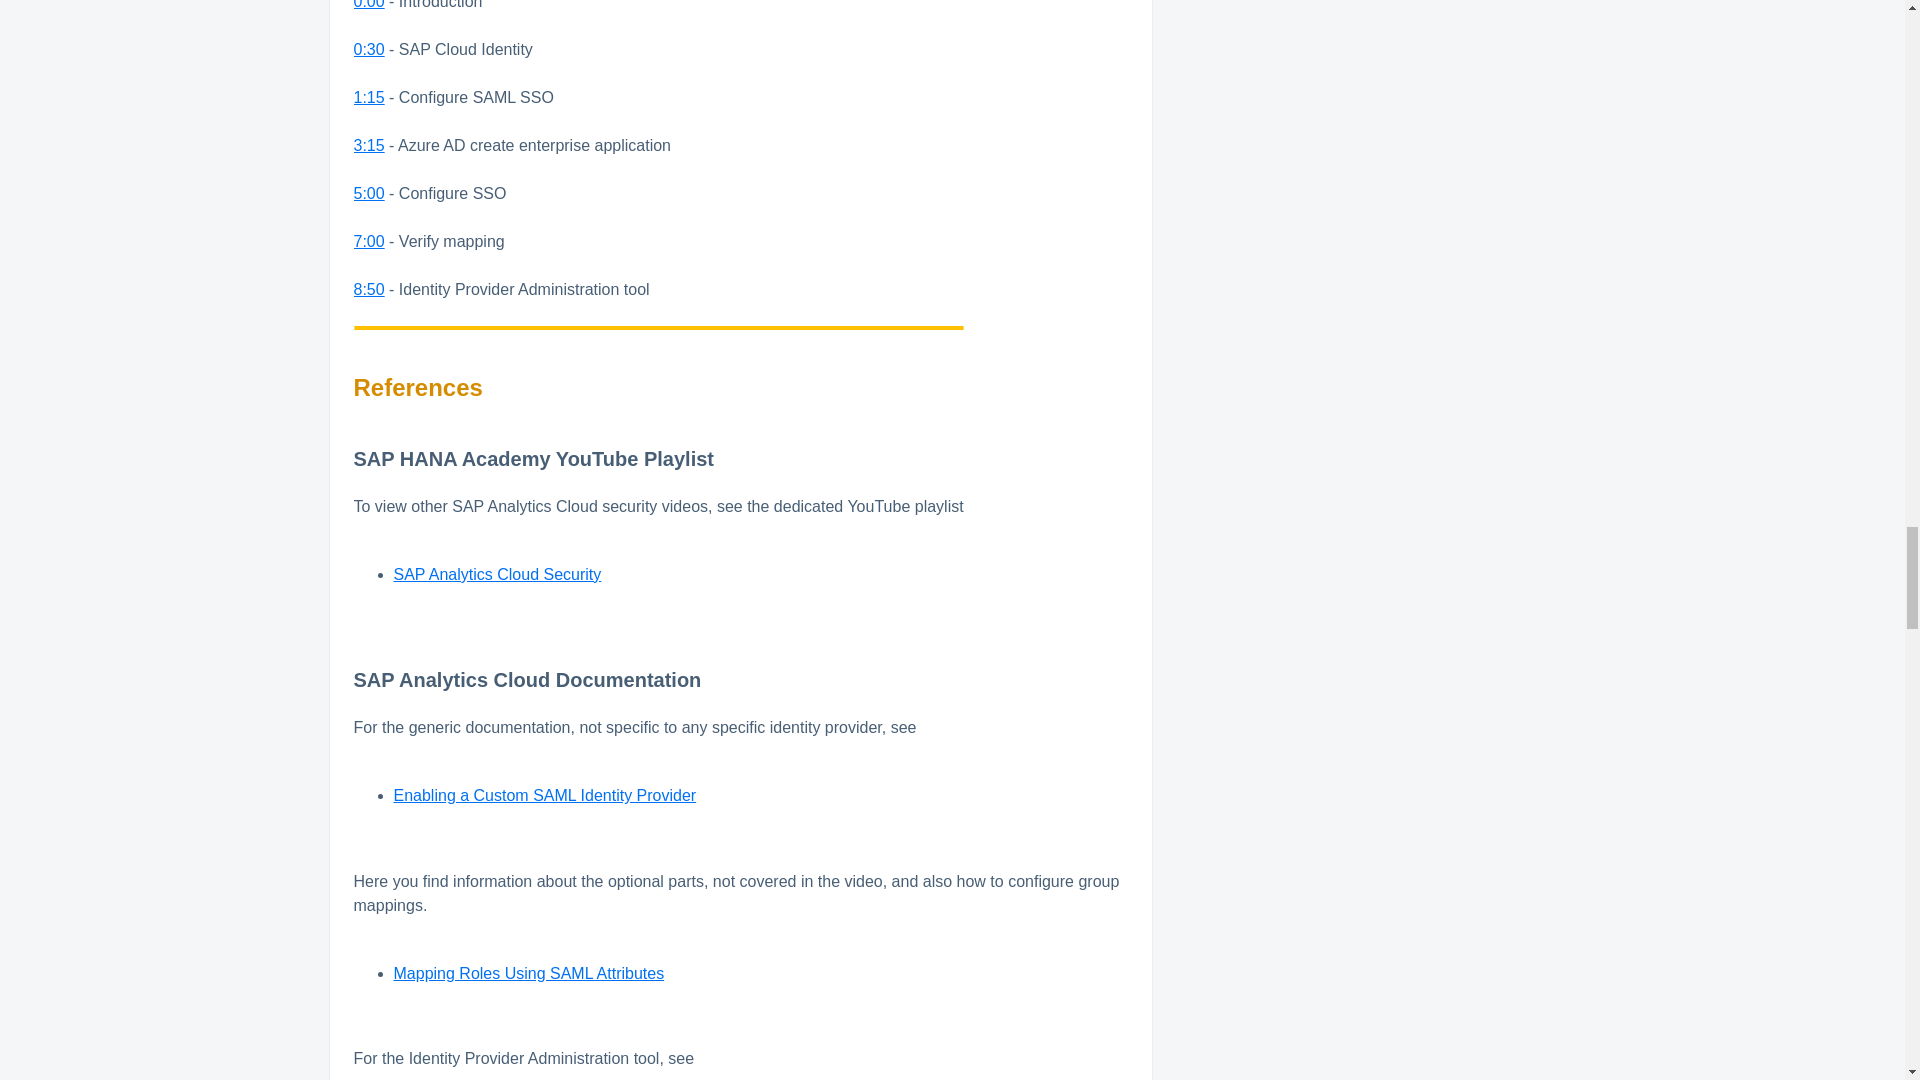 The image size is (1920, 1080). I want to click on 8:50, so click(369, 289).